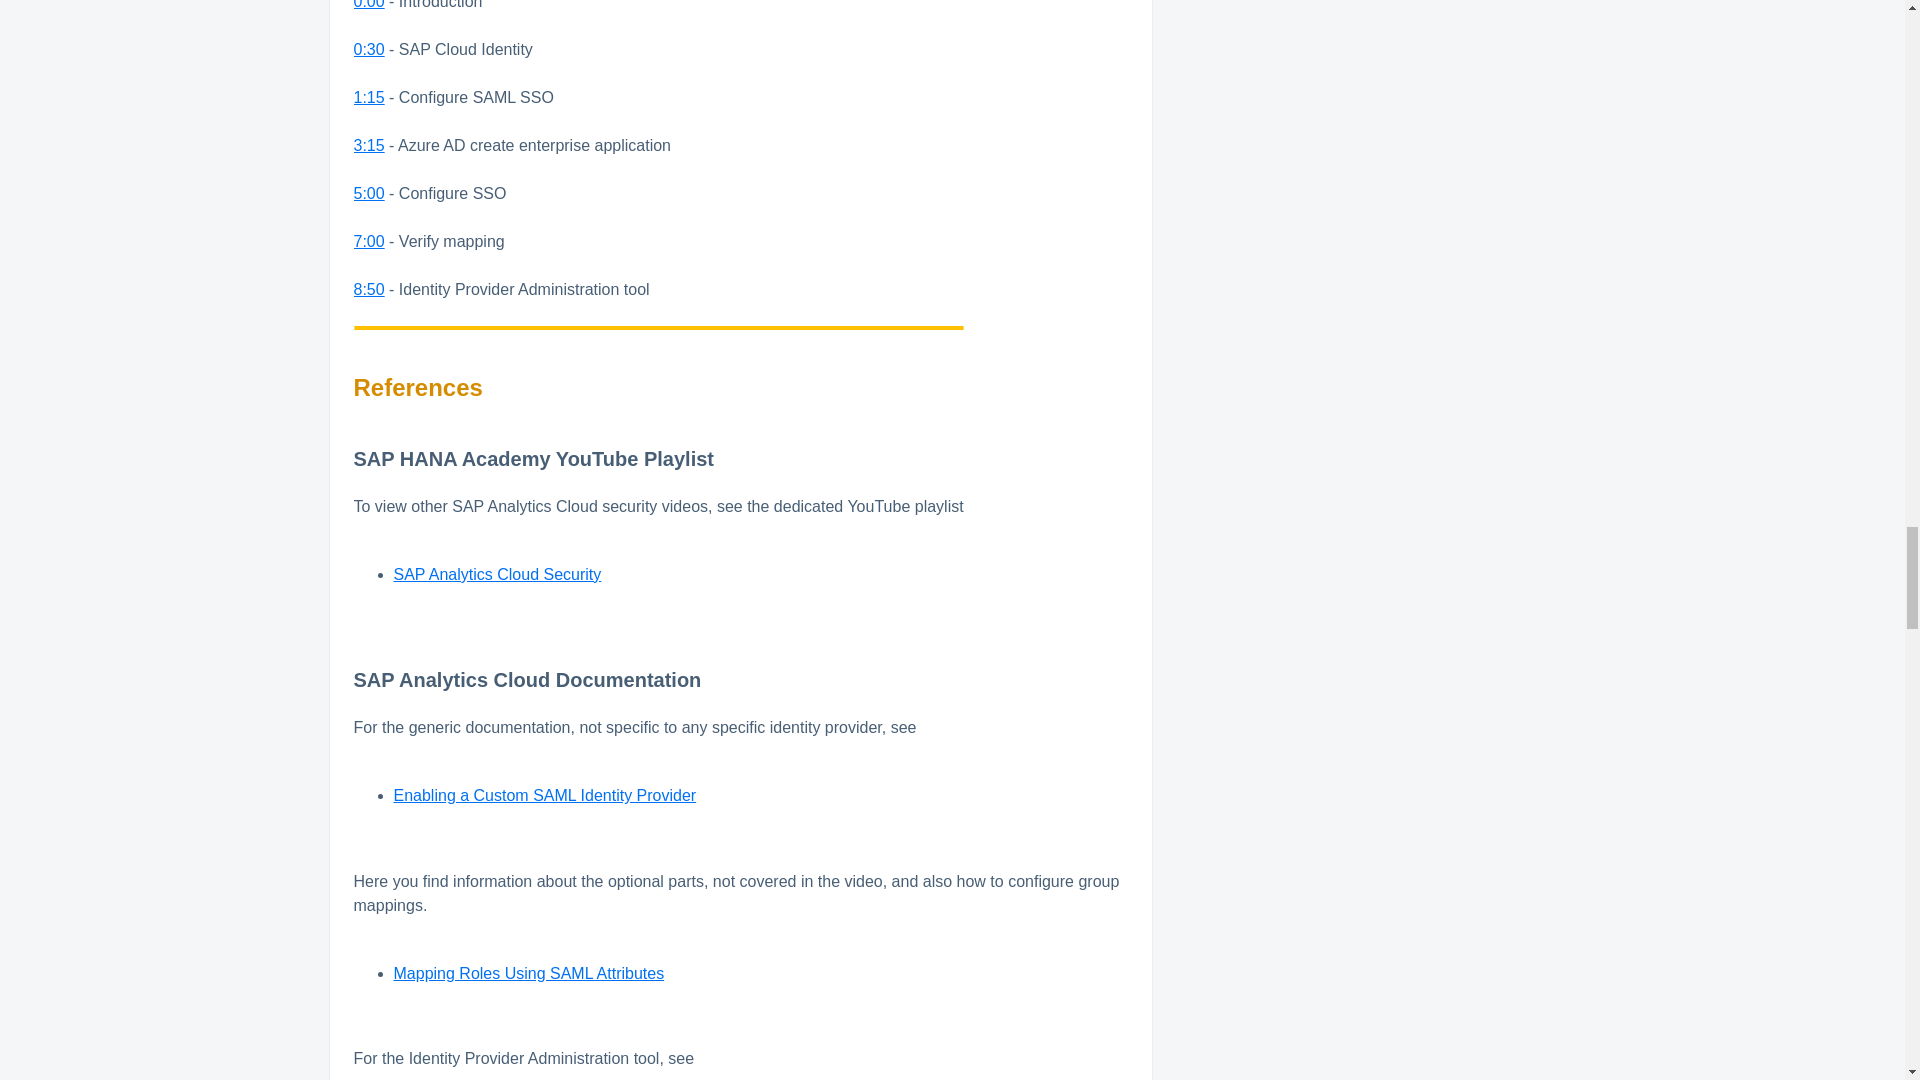 The image size is (1920, 1080). I want to click on 8:50, so click(369, 289).